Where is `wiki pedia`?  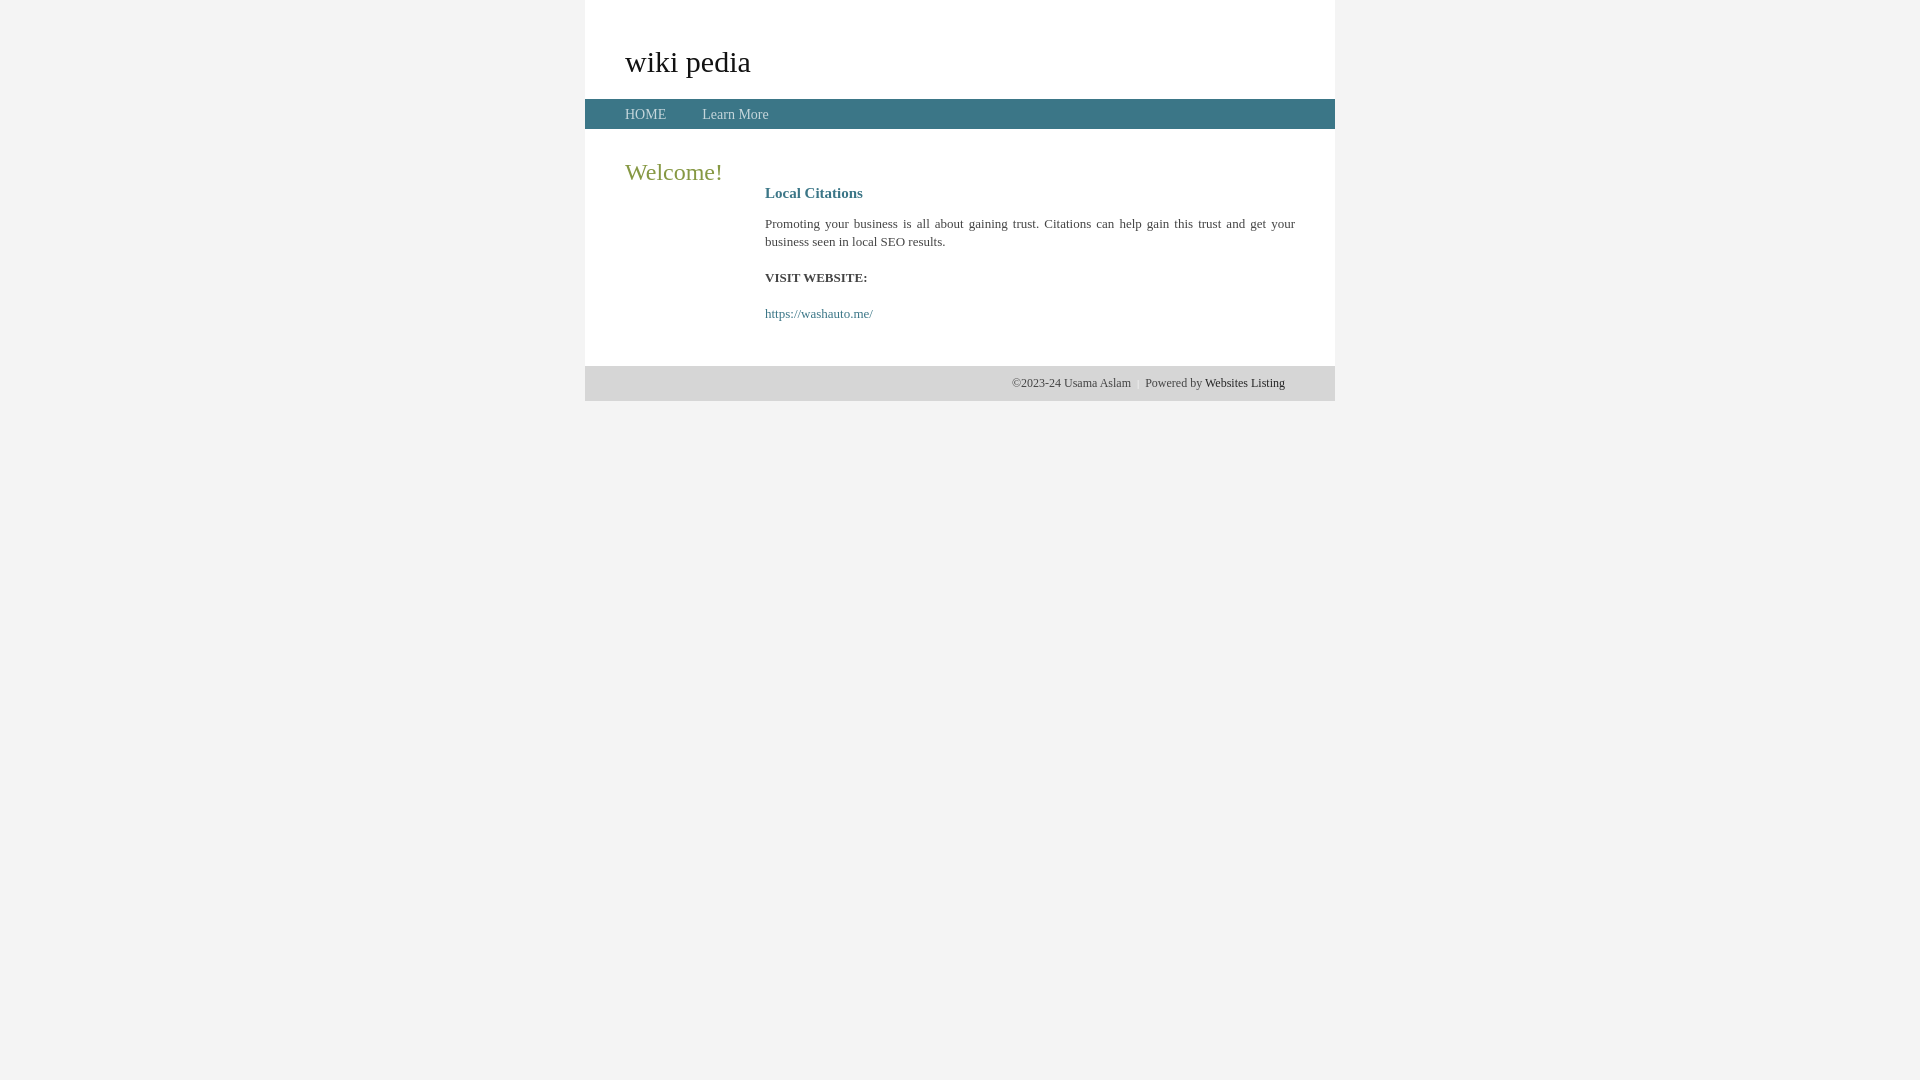 wiki pedia is located at coordinates (688, 61).